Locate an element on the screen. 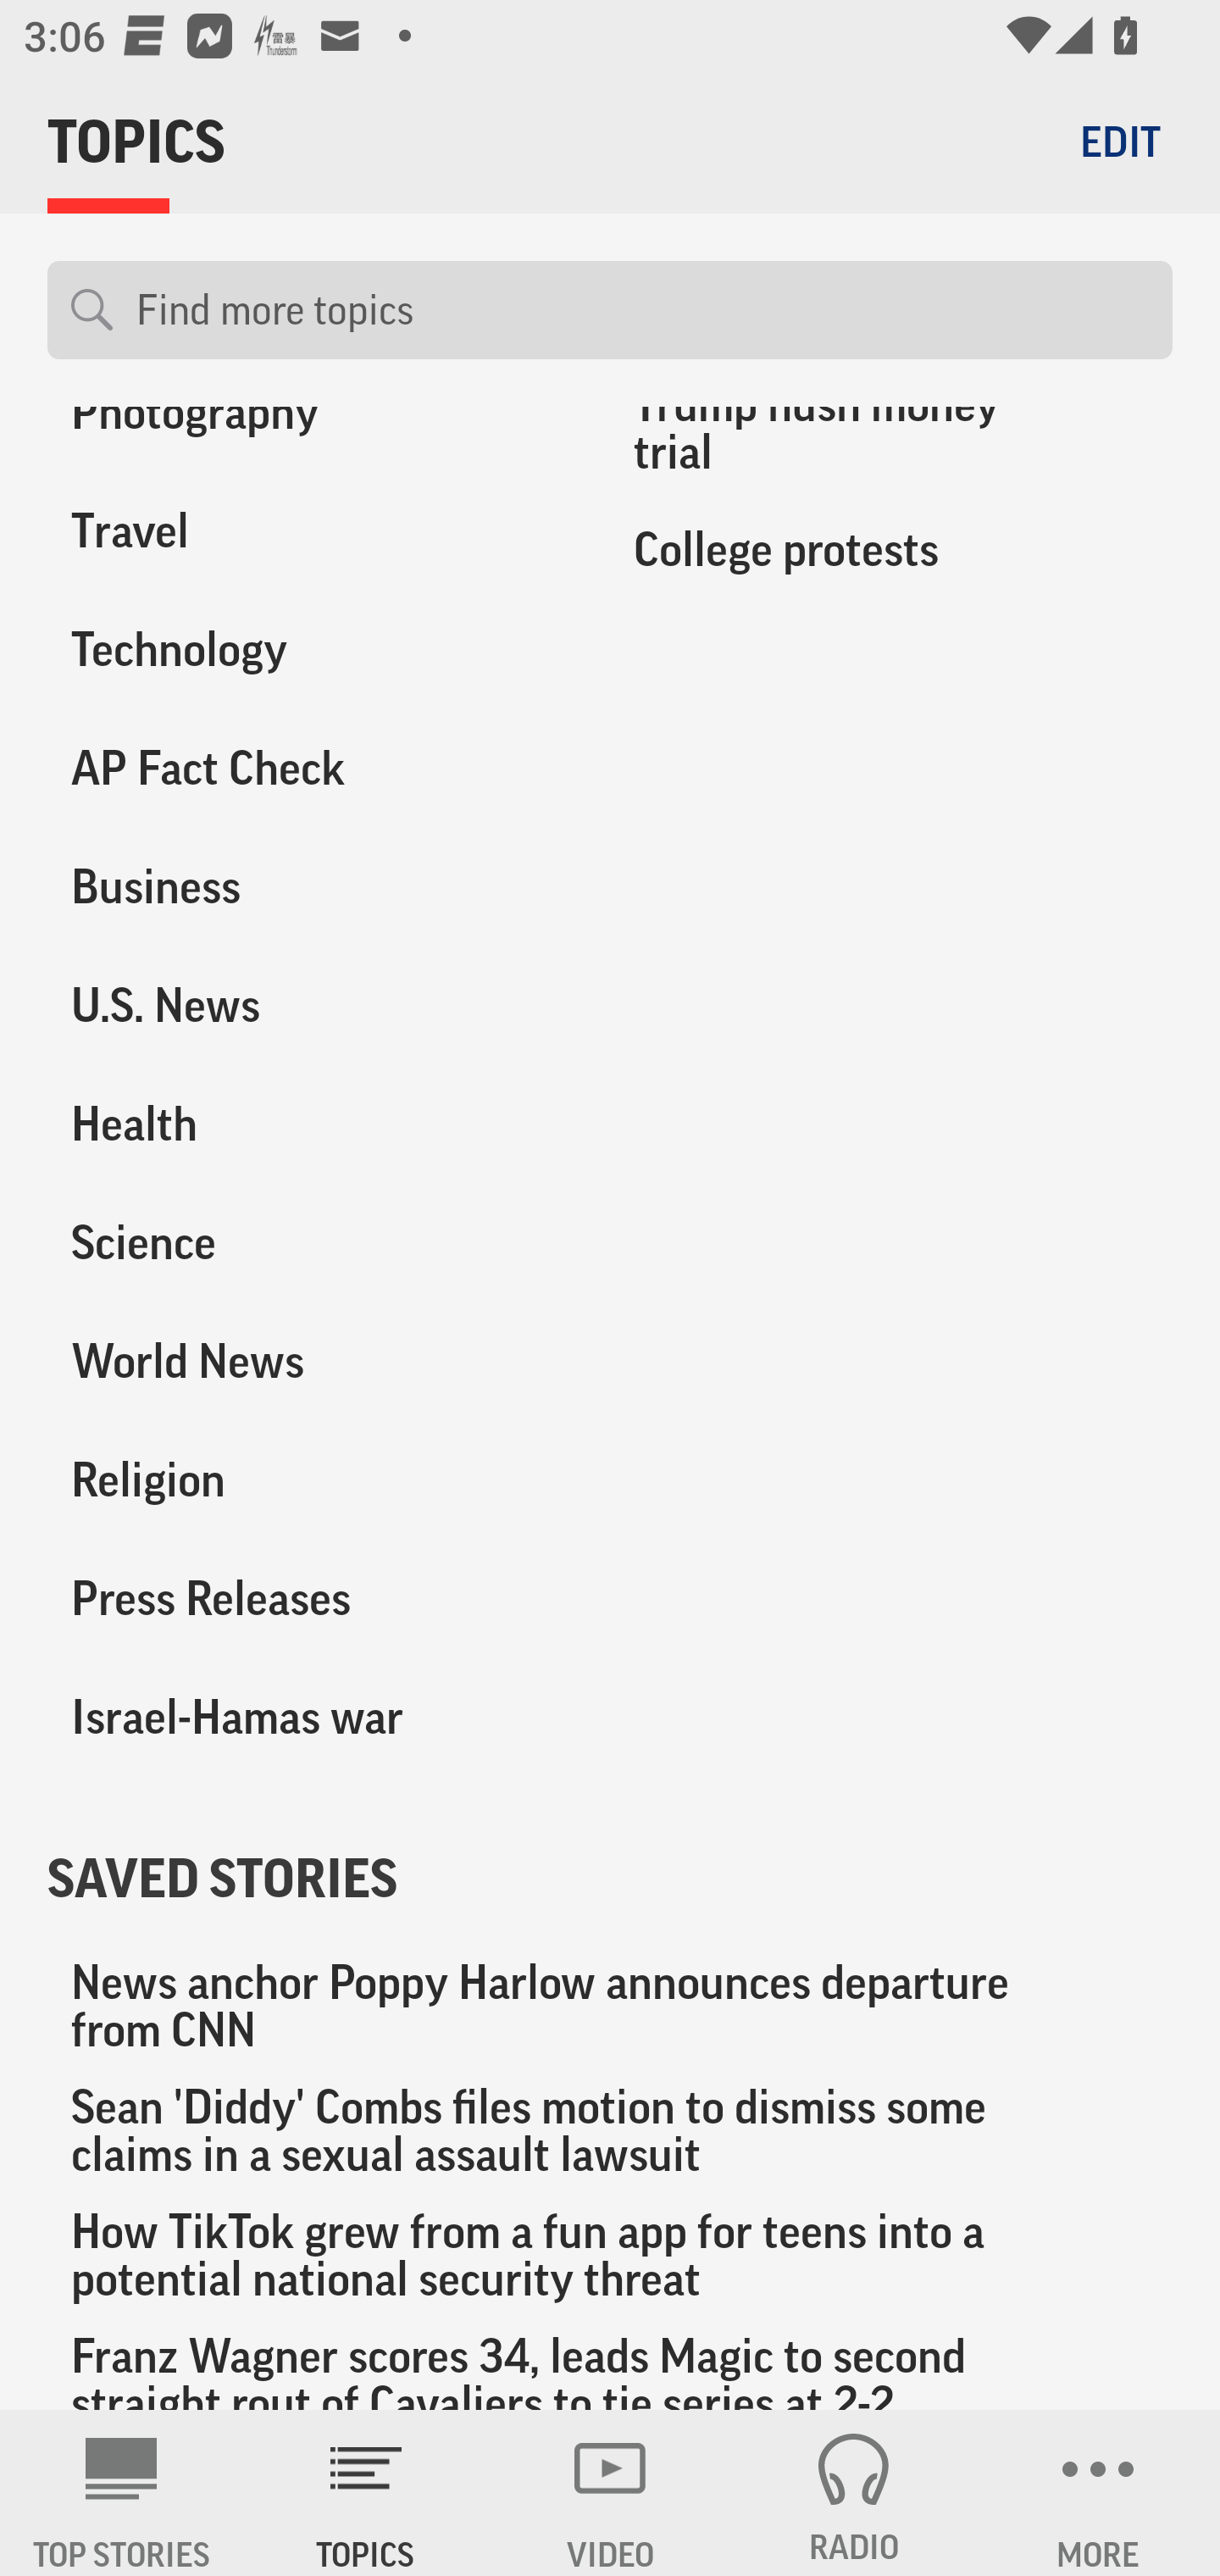 This screenshot has width=1220, height=2576. AP Fact Check is located at coordinates (305, 768).